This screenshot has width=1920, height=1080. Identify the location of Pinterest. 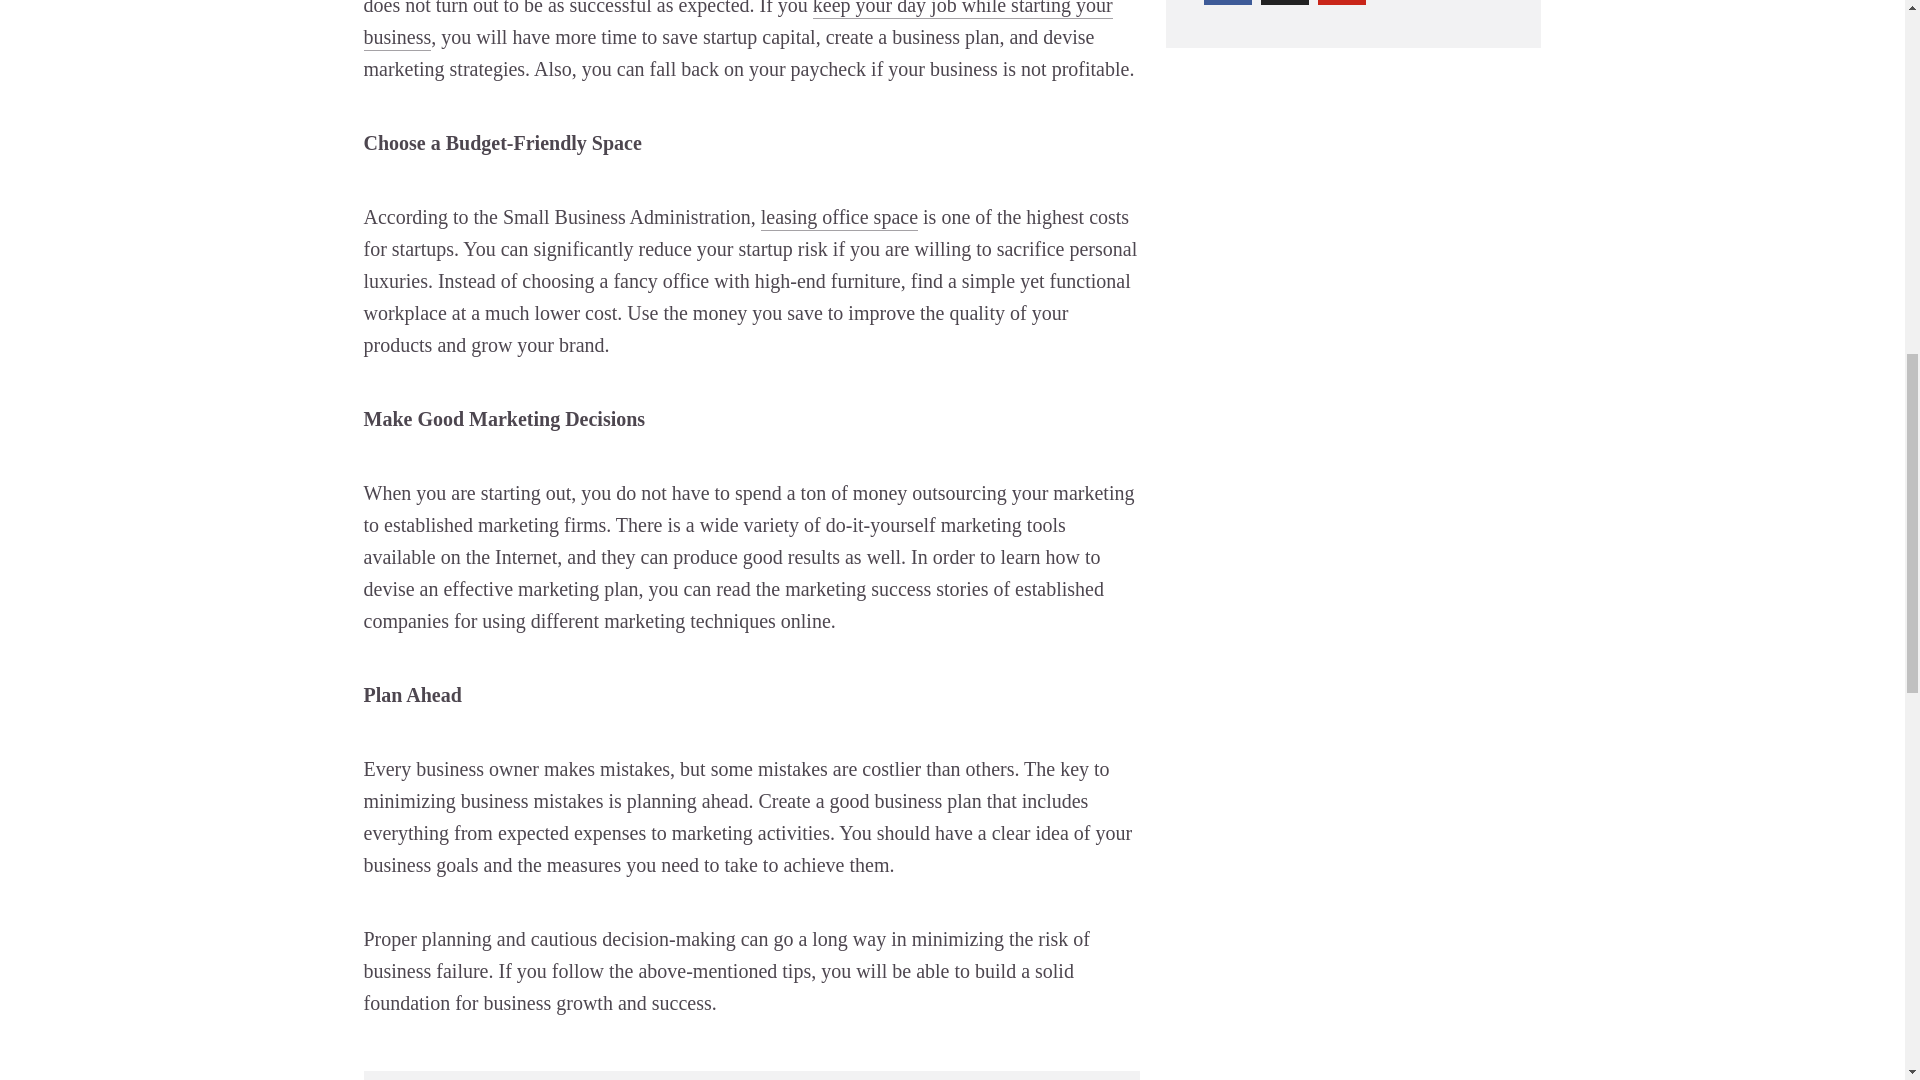
(1341, 2).